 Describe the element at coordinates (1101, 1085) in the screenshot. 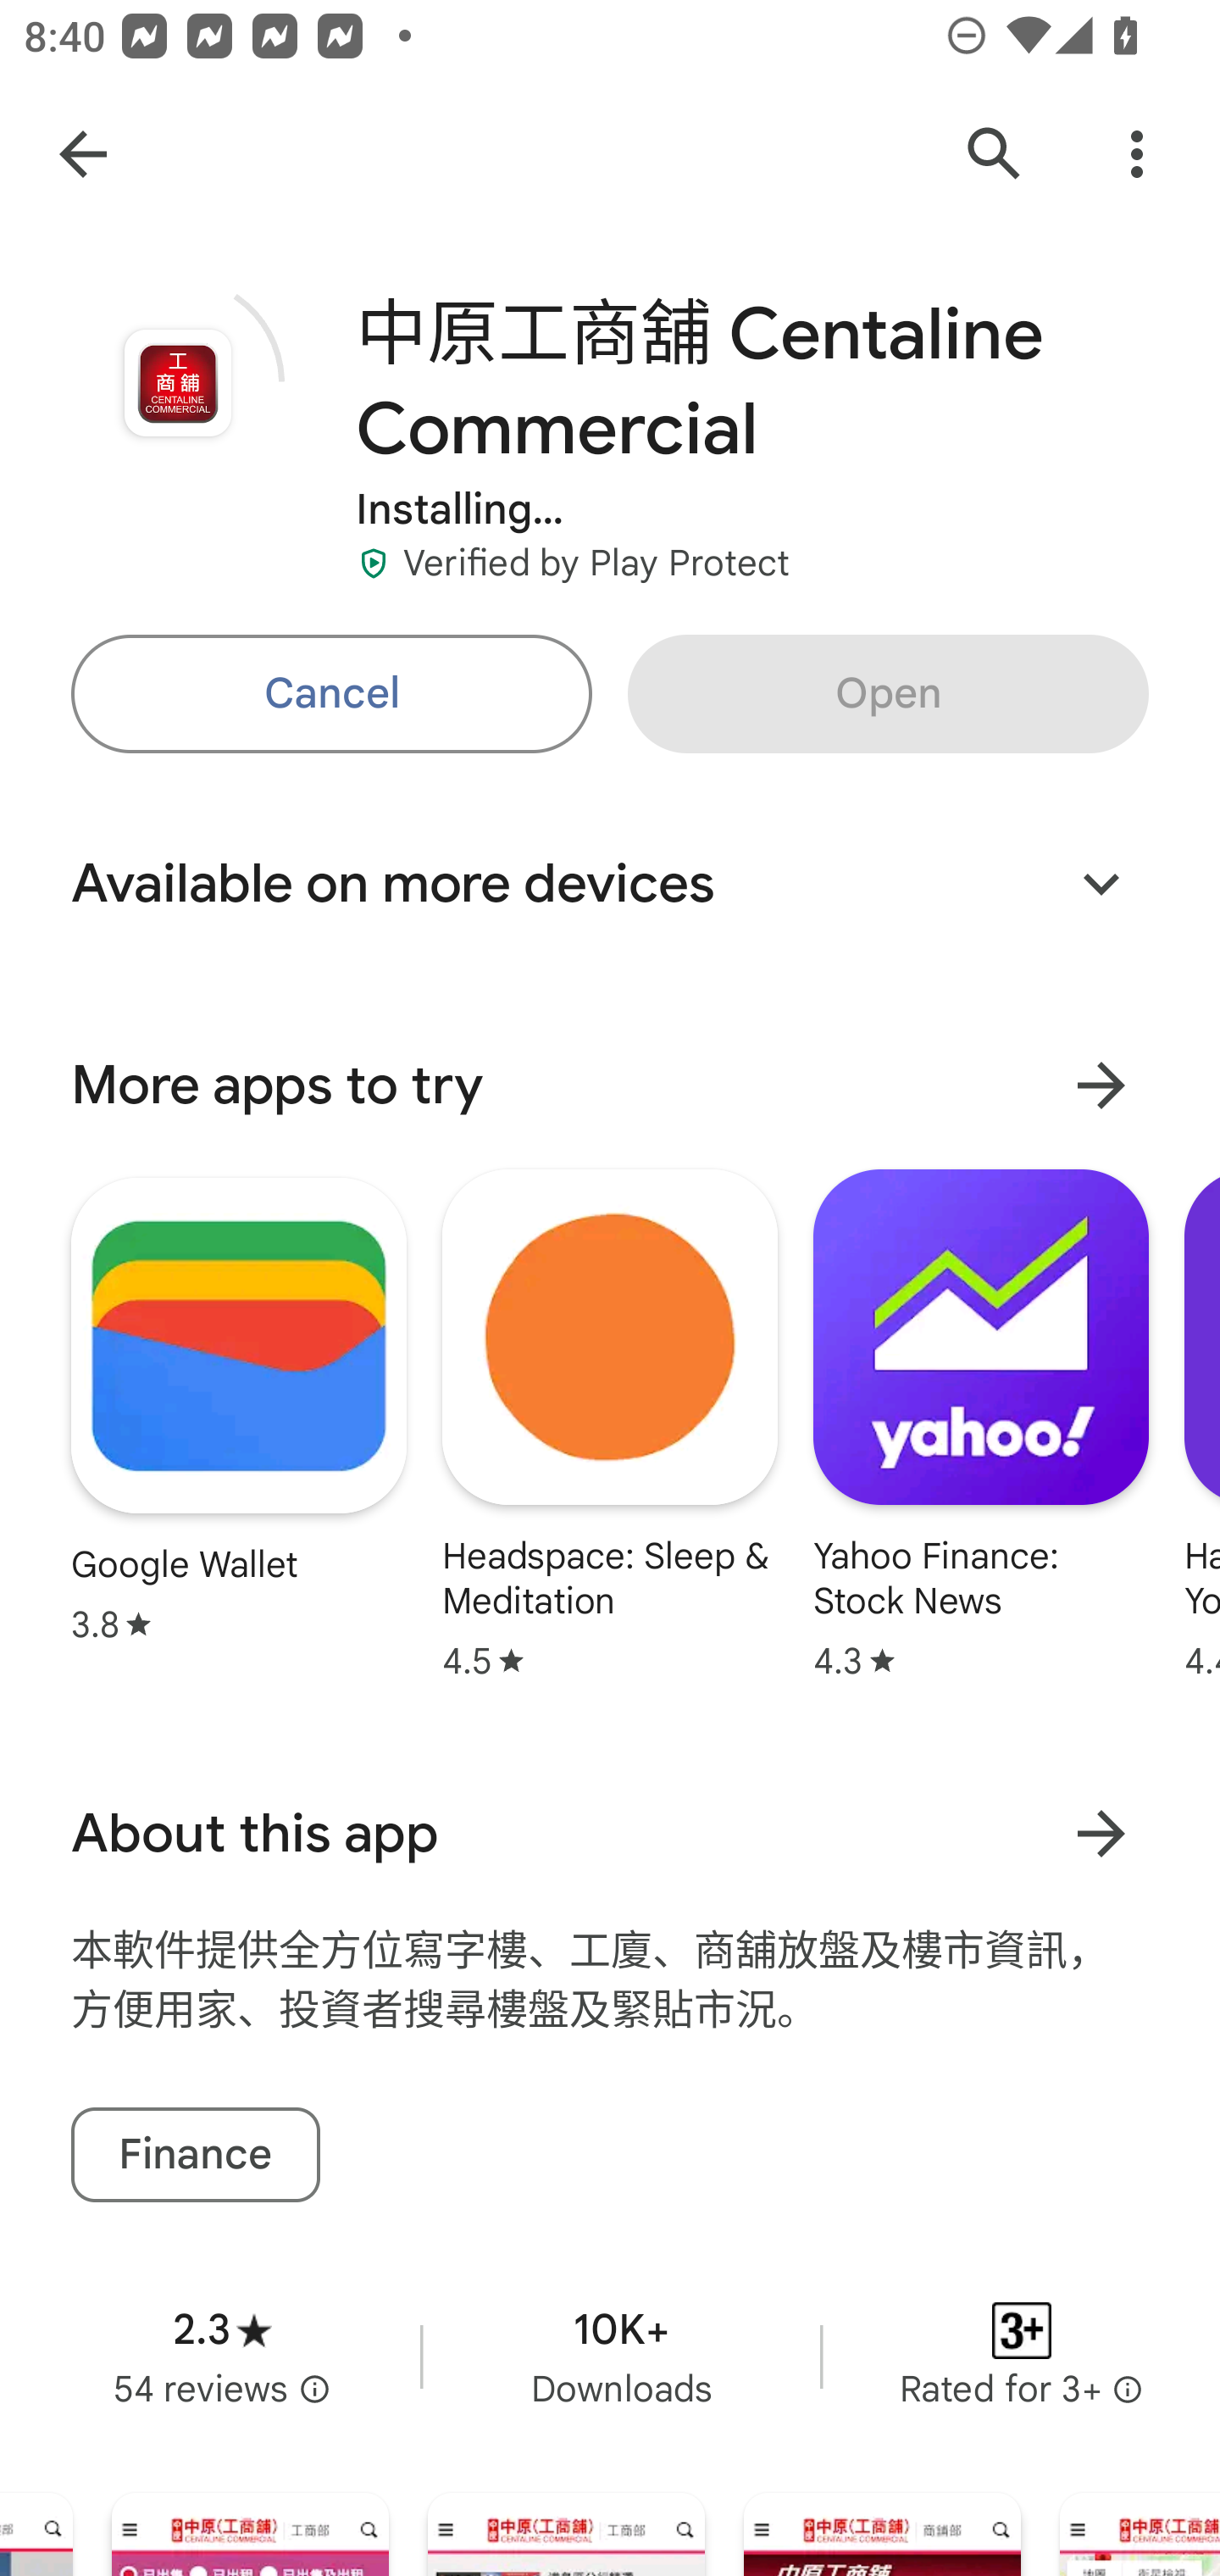

I see `More results for More apps to try` at that location.